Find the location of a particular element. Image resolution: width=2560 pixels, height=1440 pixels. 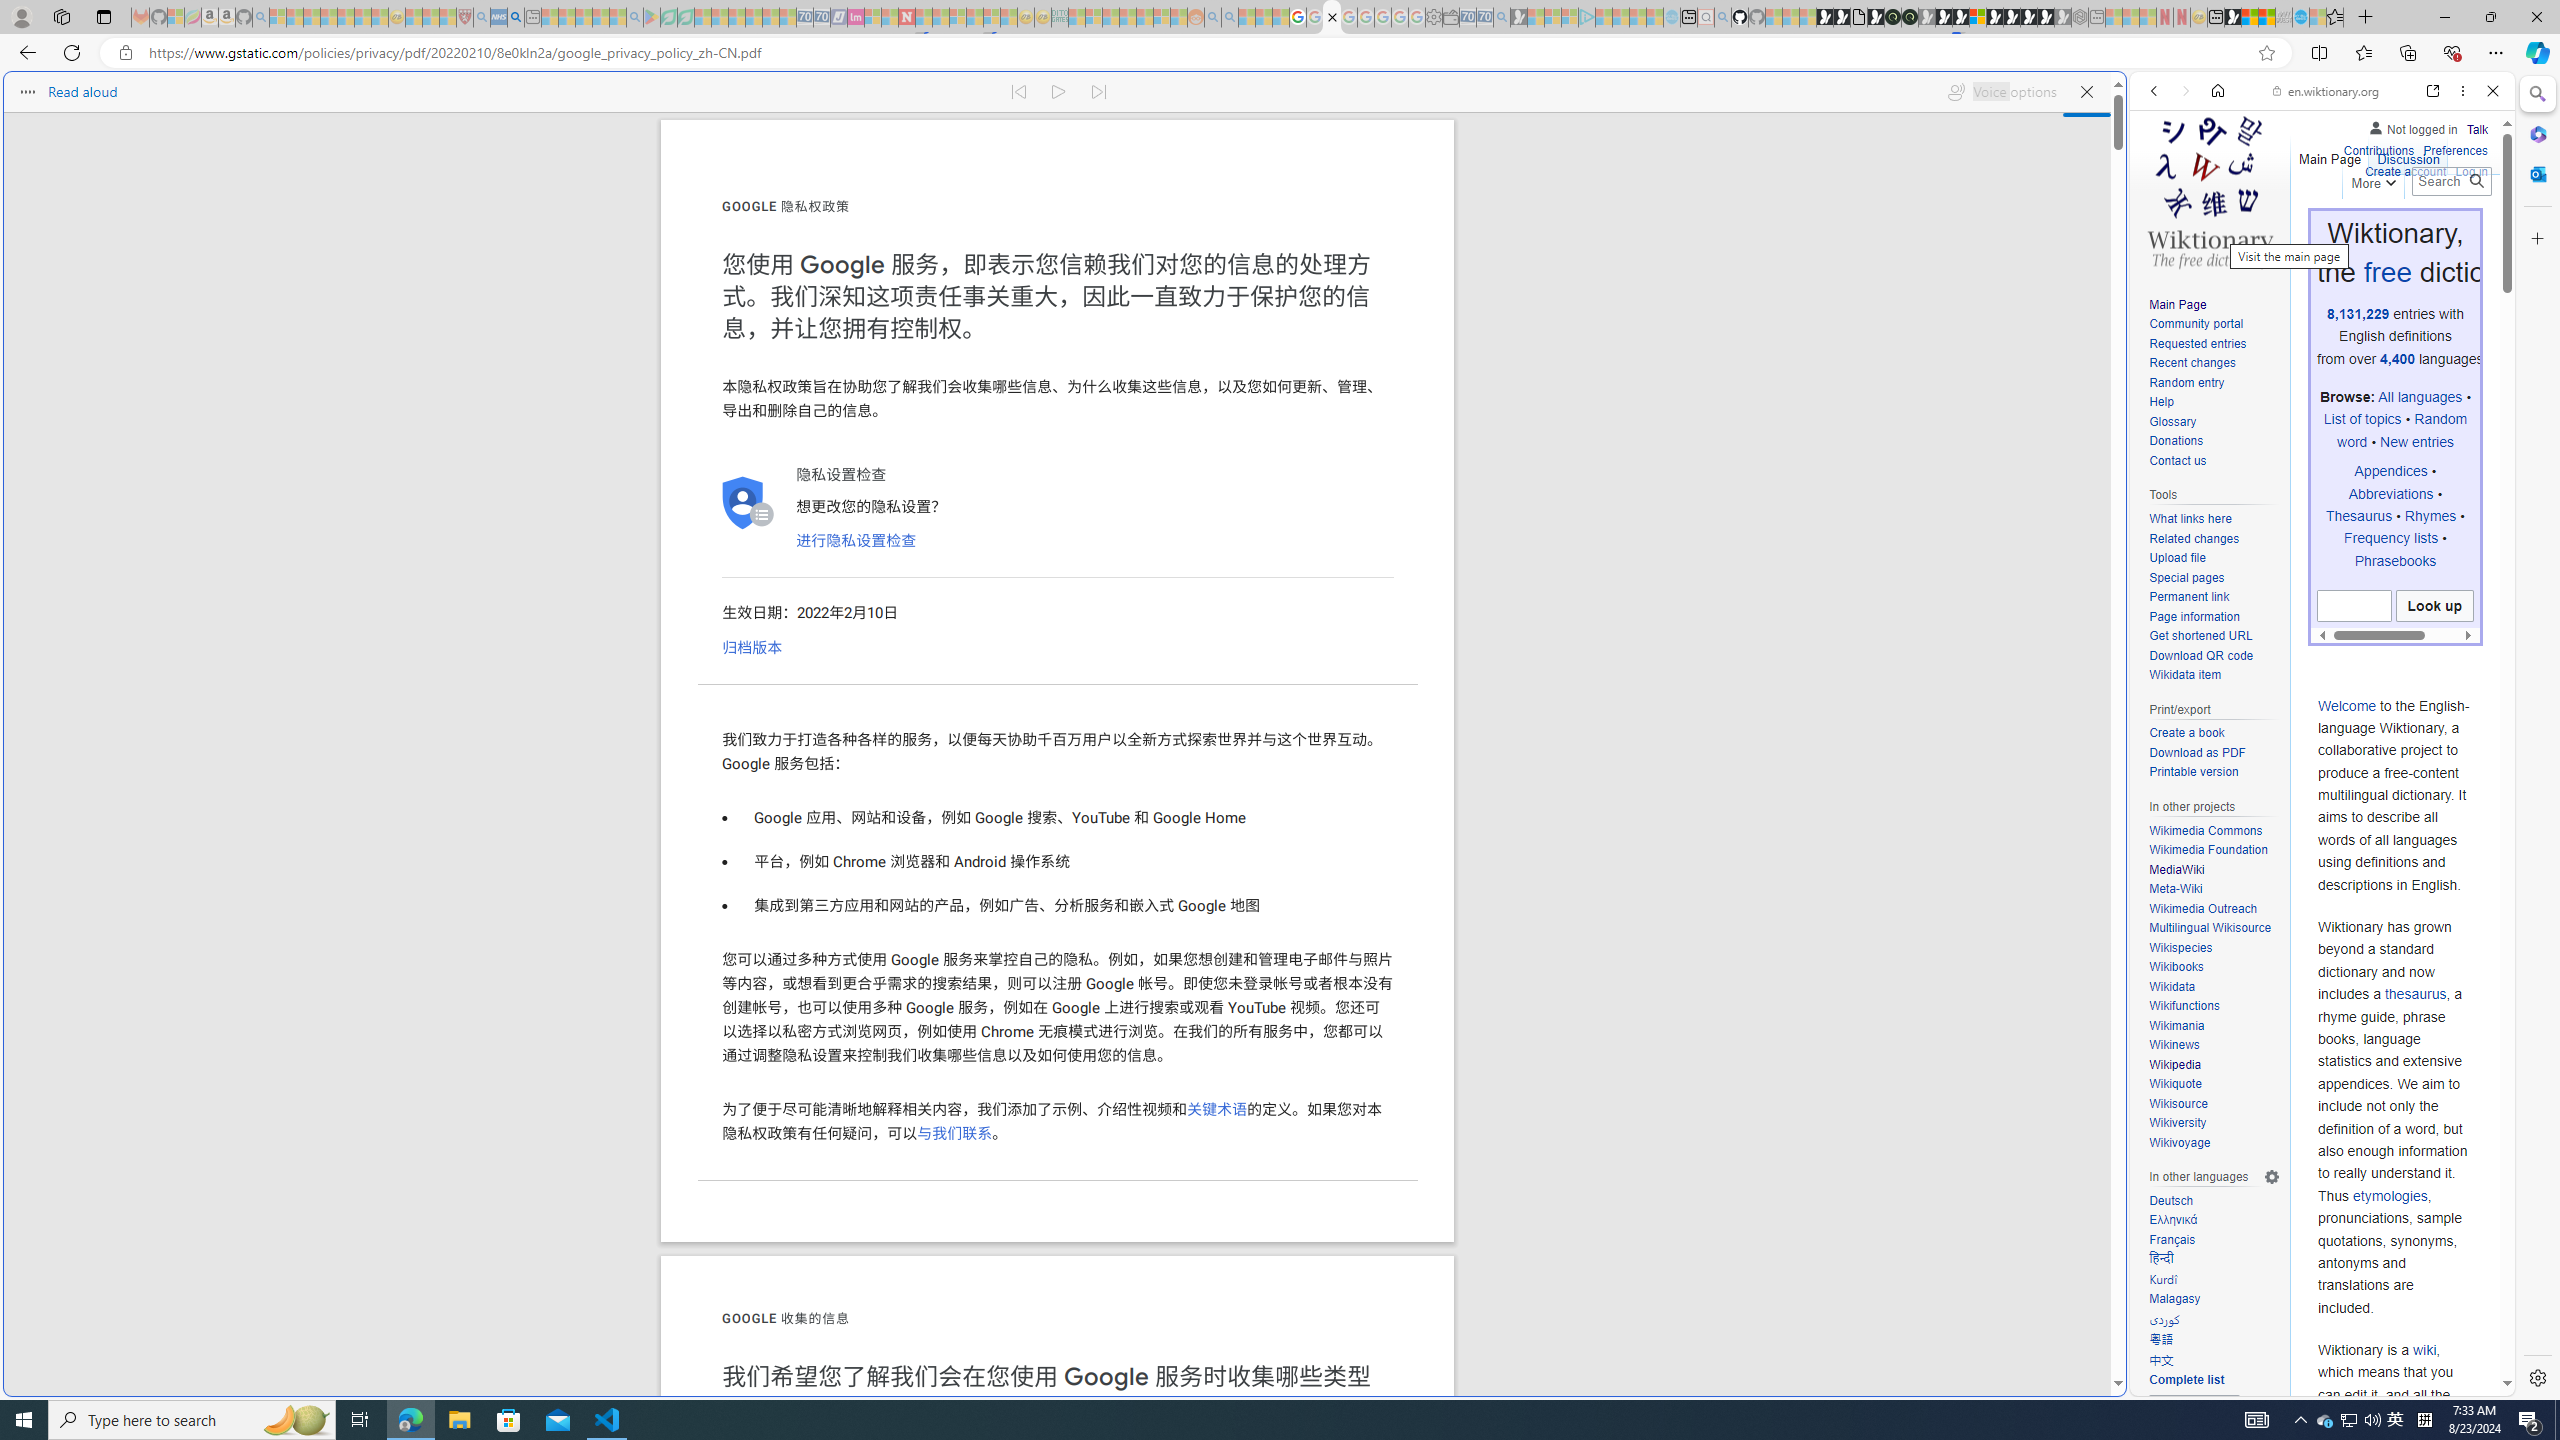

Random word is located at coordinates (2402, 430).